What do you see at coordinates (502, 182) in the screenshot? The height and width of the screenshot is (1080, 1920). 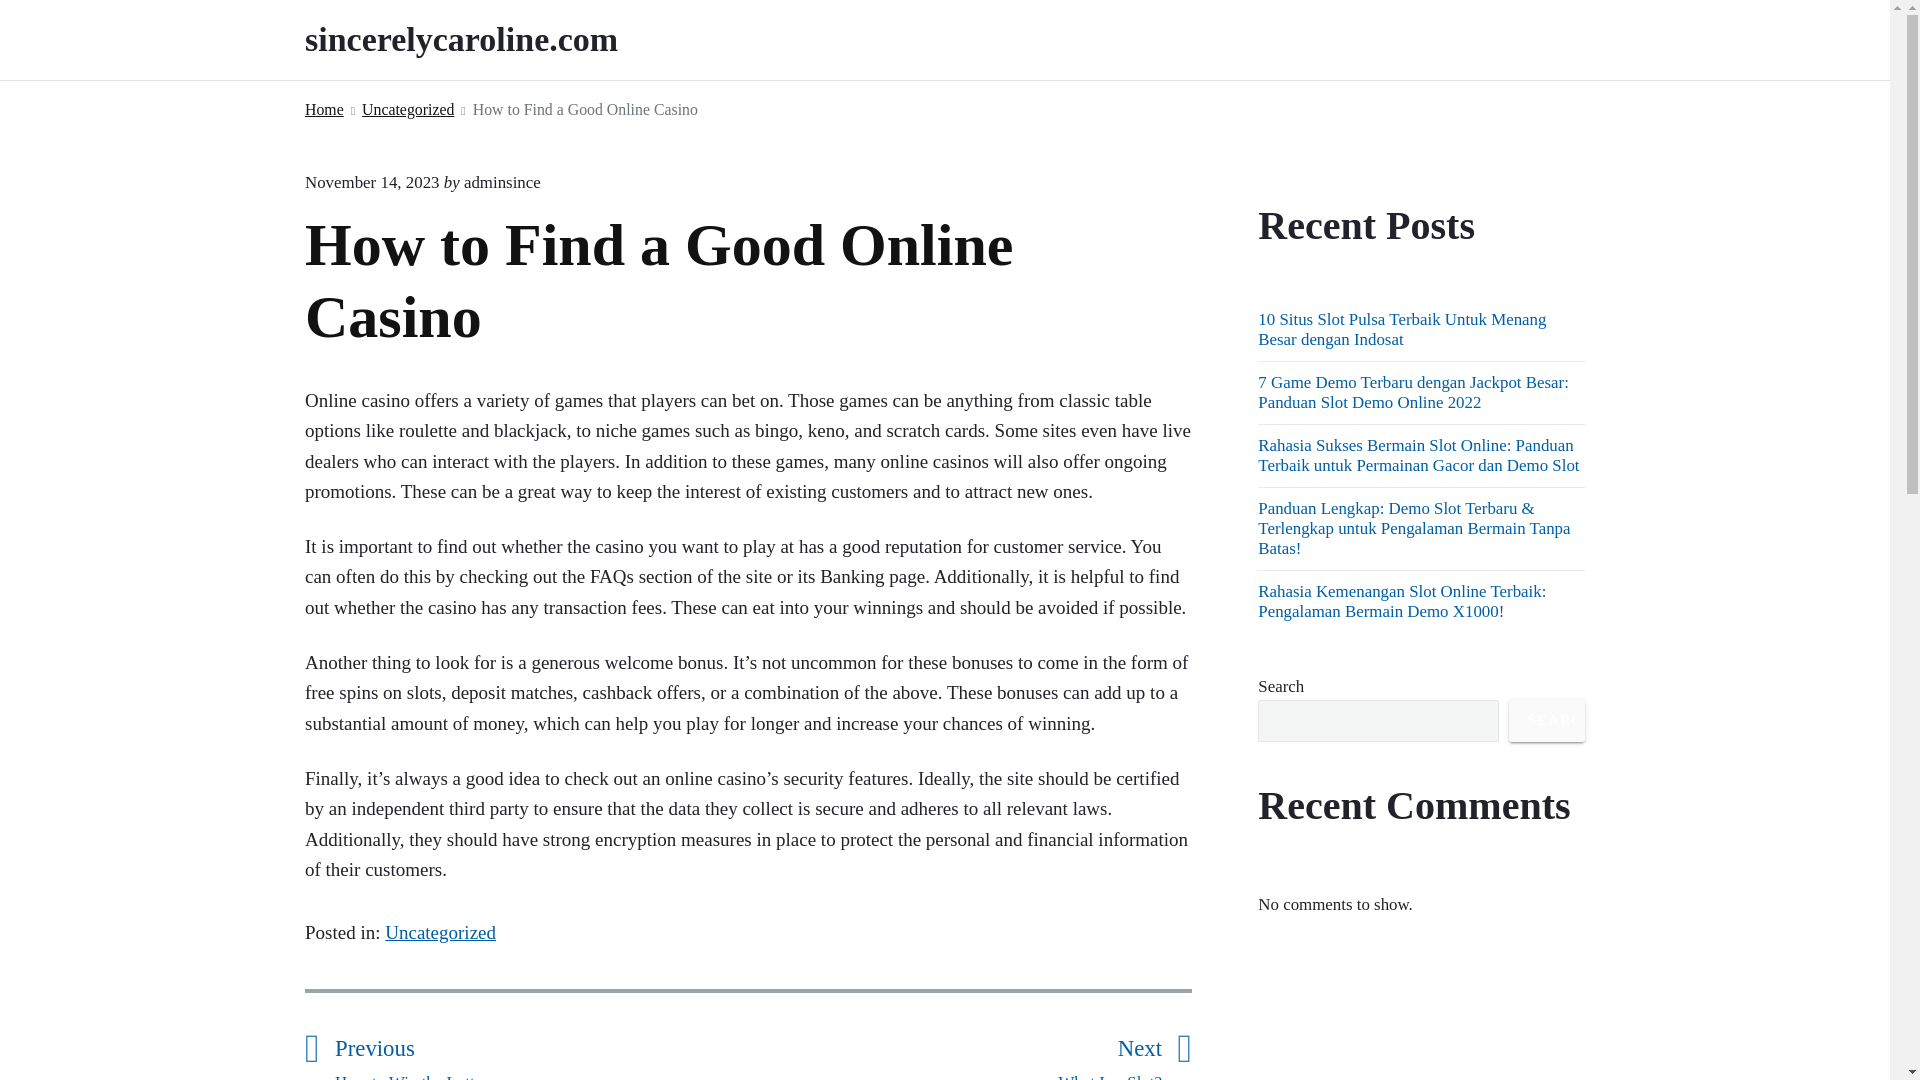 I see `Uncategorized` at bounding box center [502, 182].